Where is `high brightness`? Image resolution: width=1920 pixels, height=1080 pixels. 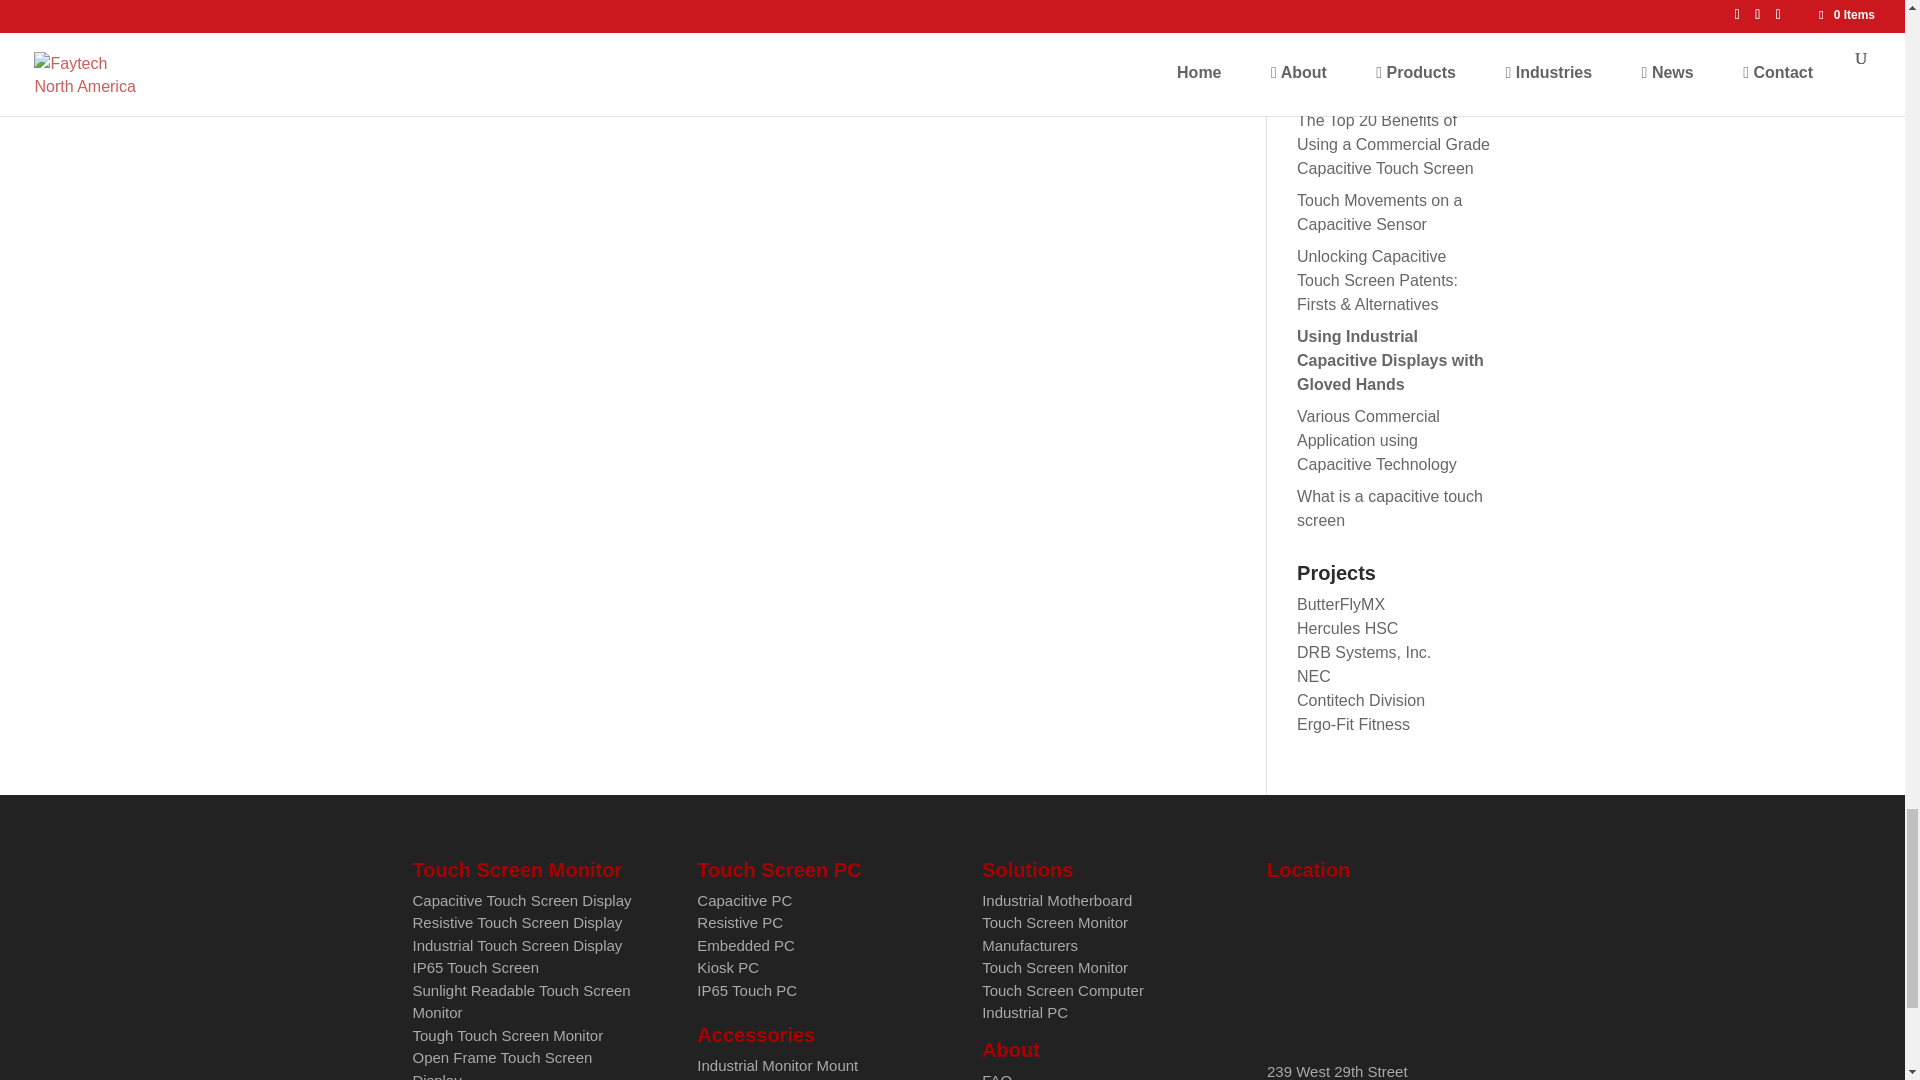 high brightness is located at coordinates (474, 968).